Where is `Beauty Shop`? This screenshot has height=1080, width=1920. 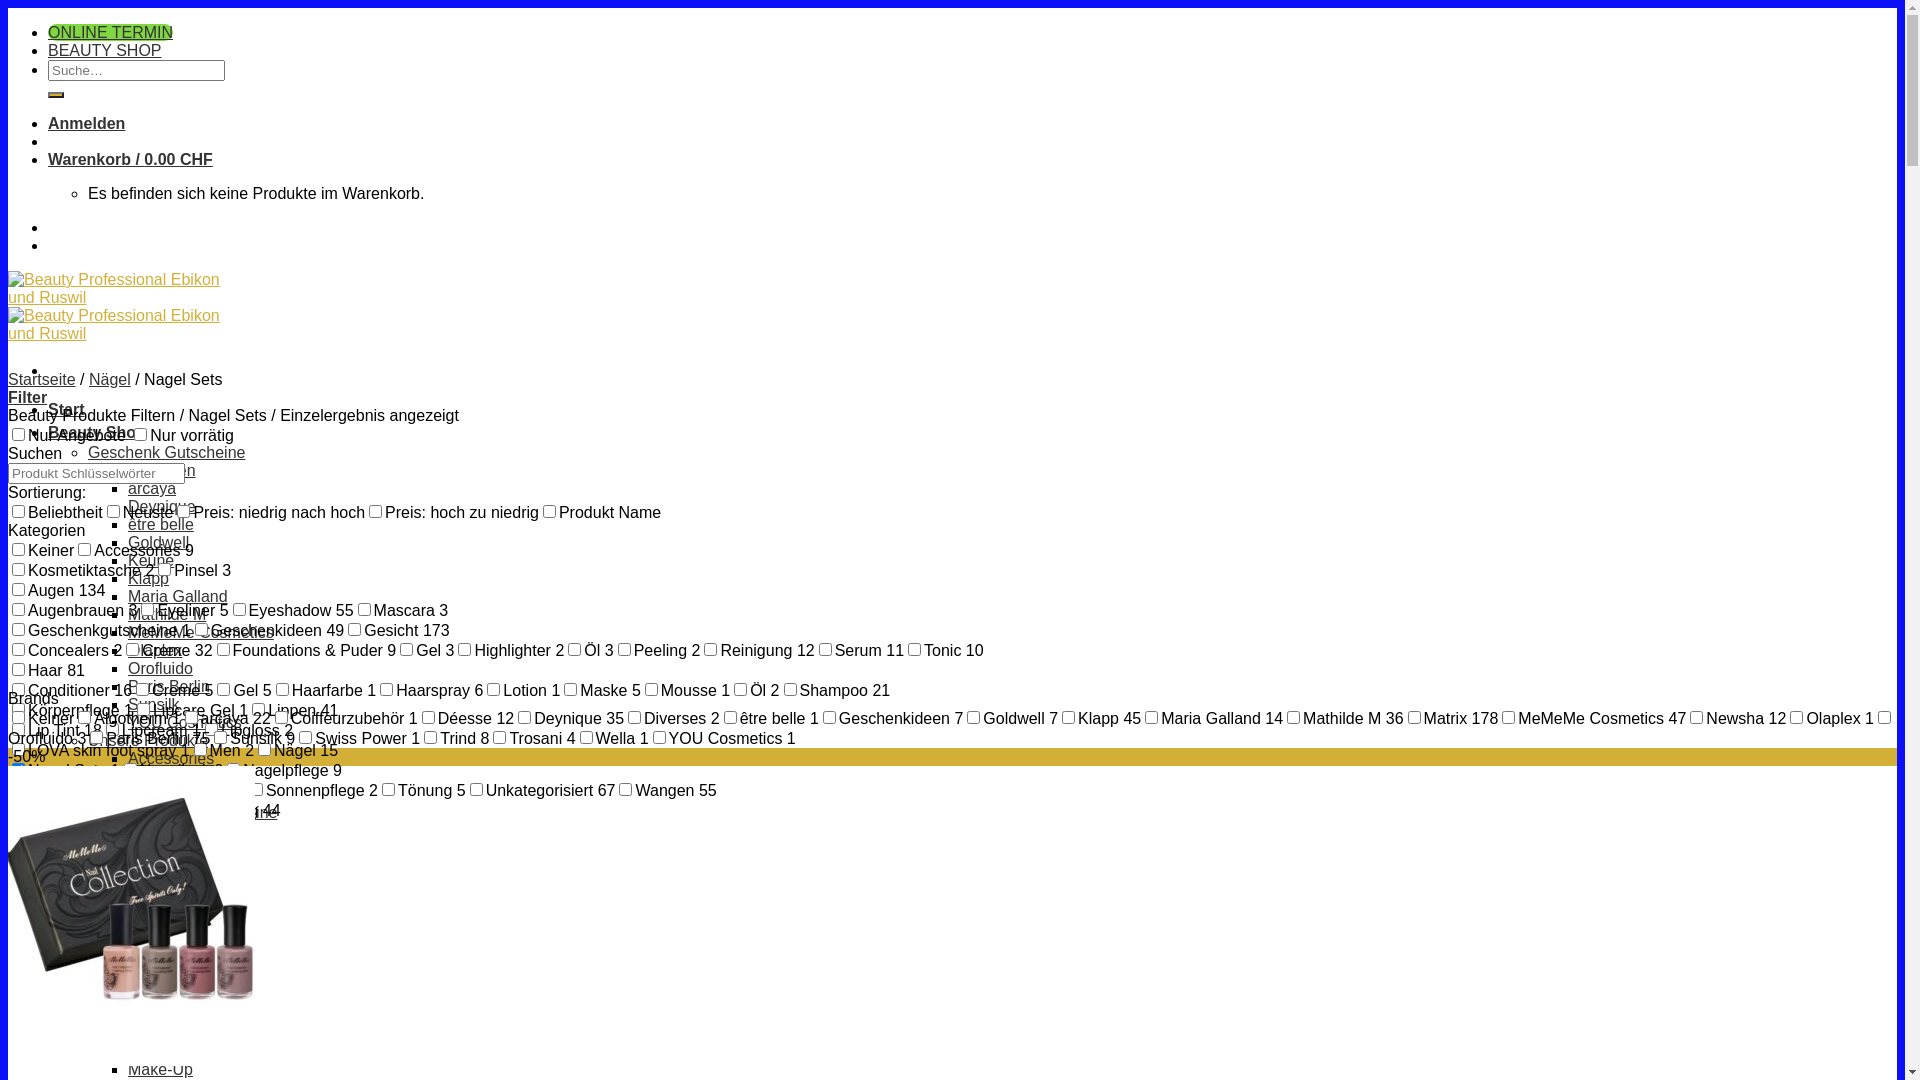
Beauty Shop is located at coordinates (97, 432).